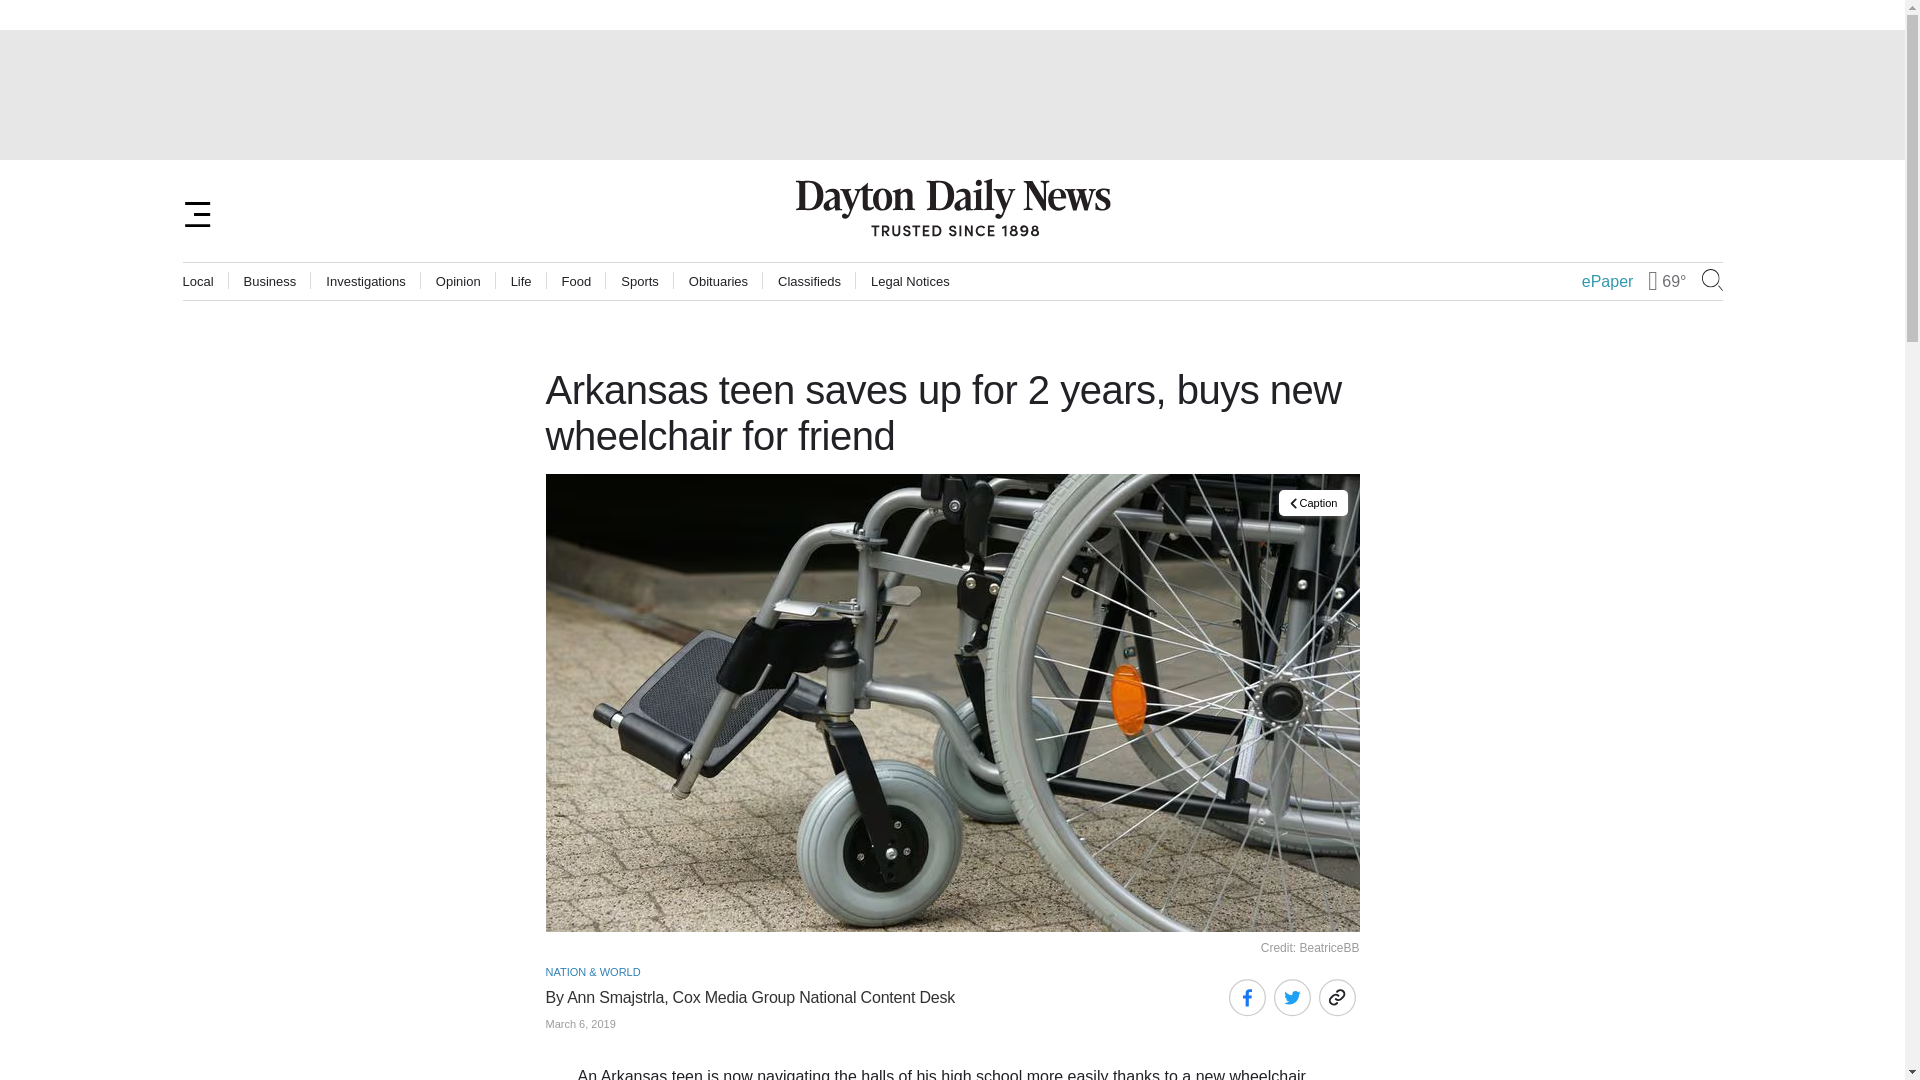 This screenshot has height=1080, width=1920. I want to click on Opinion, so click(458, 282).